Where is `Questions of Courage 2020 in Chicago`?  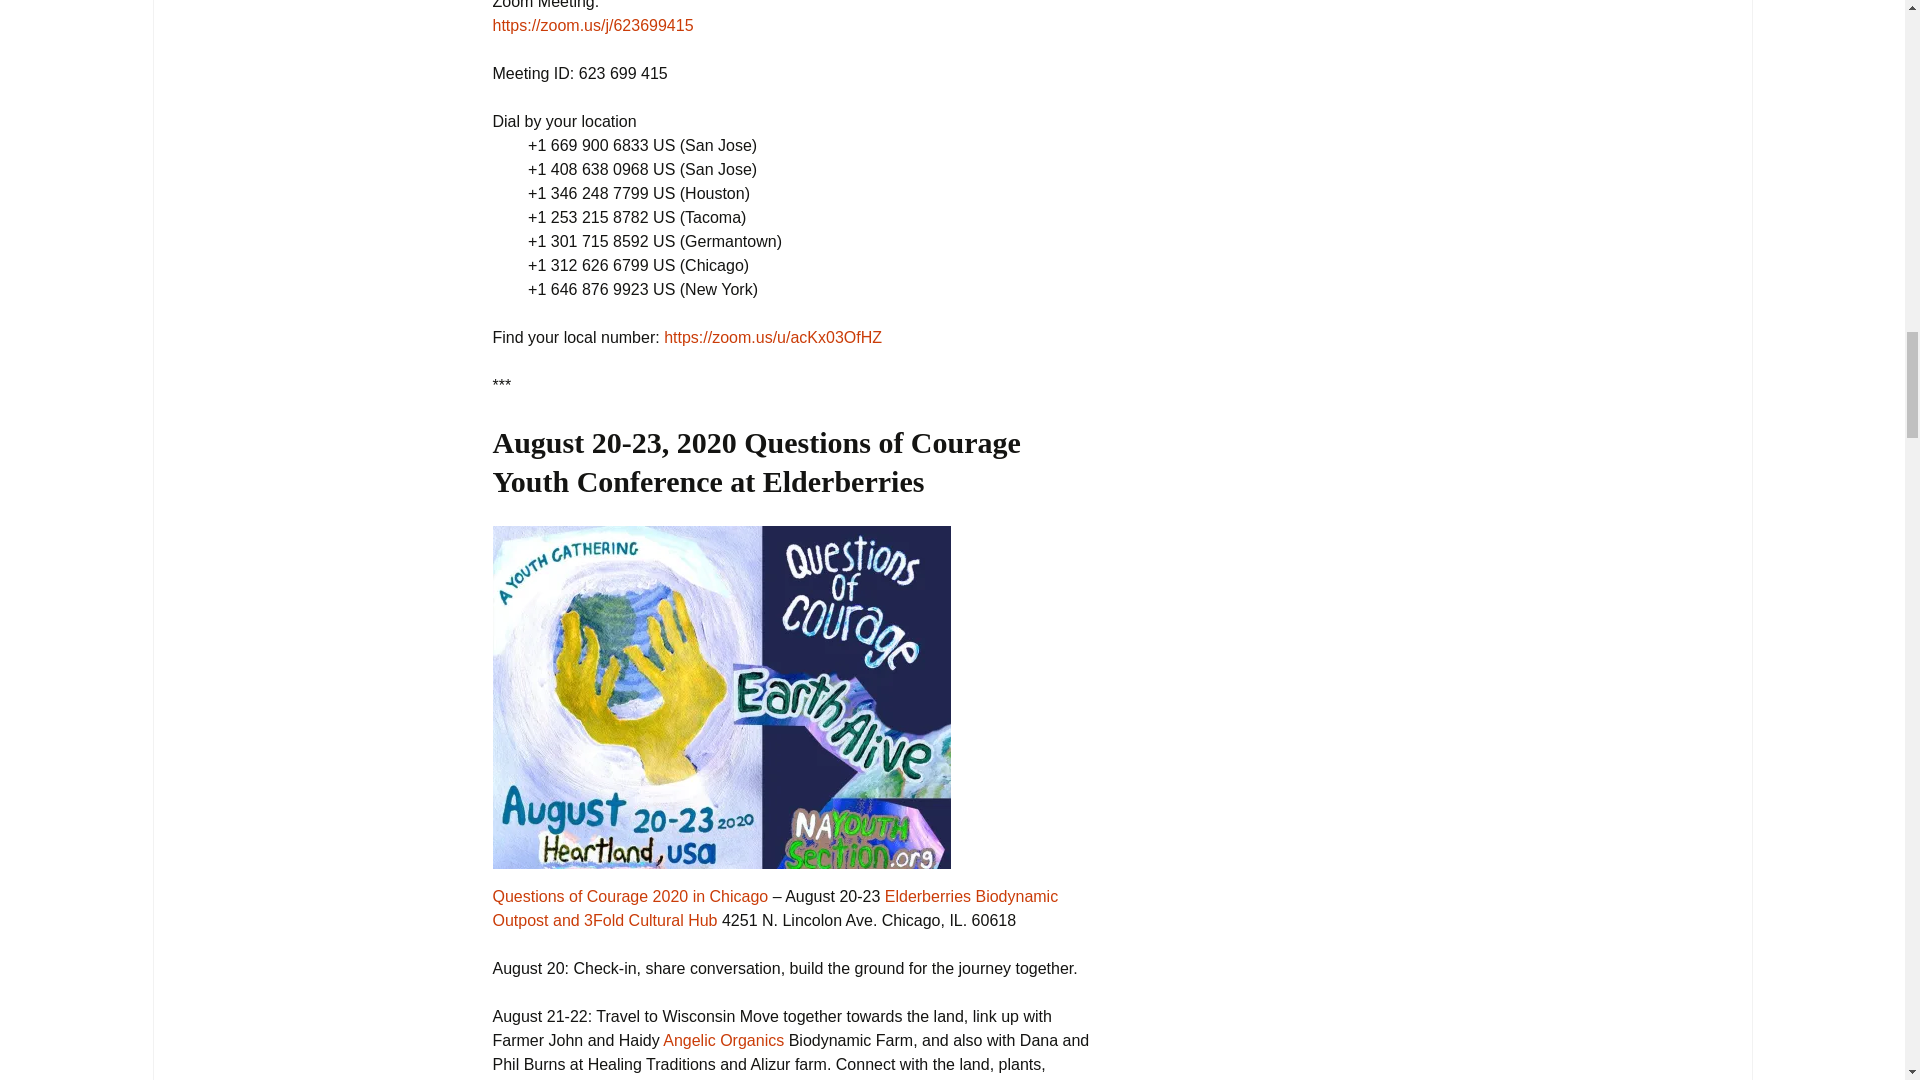 Questions of Courage 2020 in Chicago is located at coordinates (630, 896).